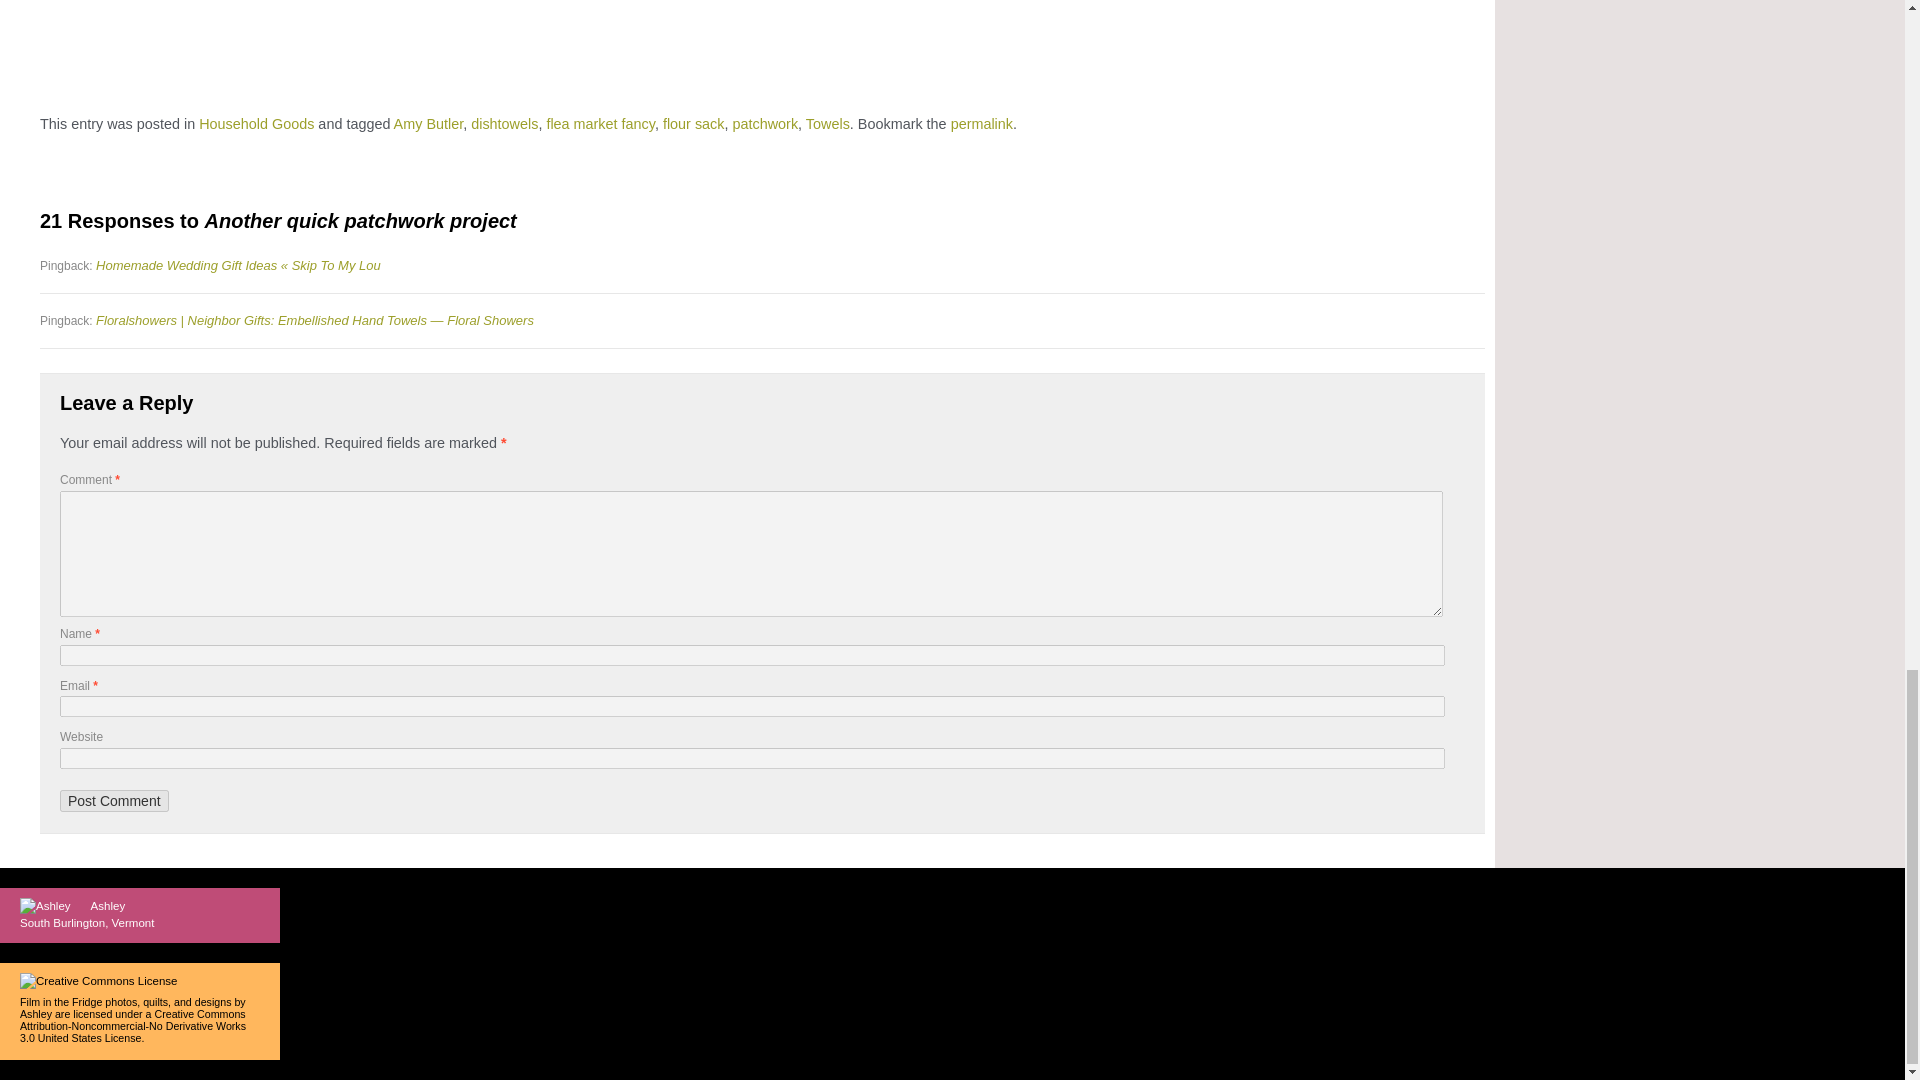  Describe the element at coordinates (214, 50) in the screenshot. I see `patchwork-towels2` at that location.